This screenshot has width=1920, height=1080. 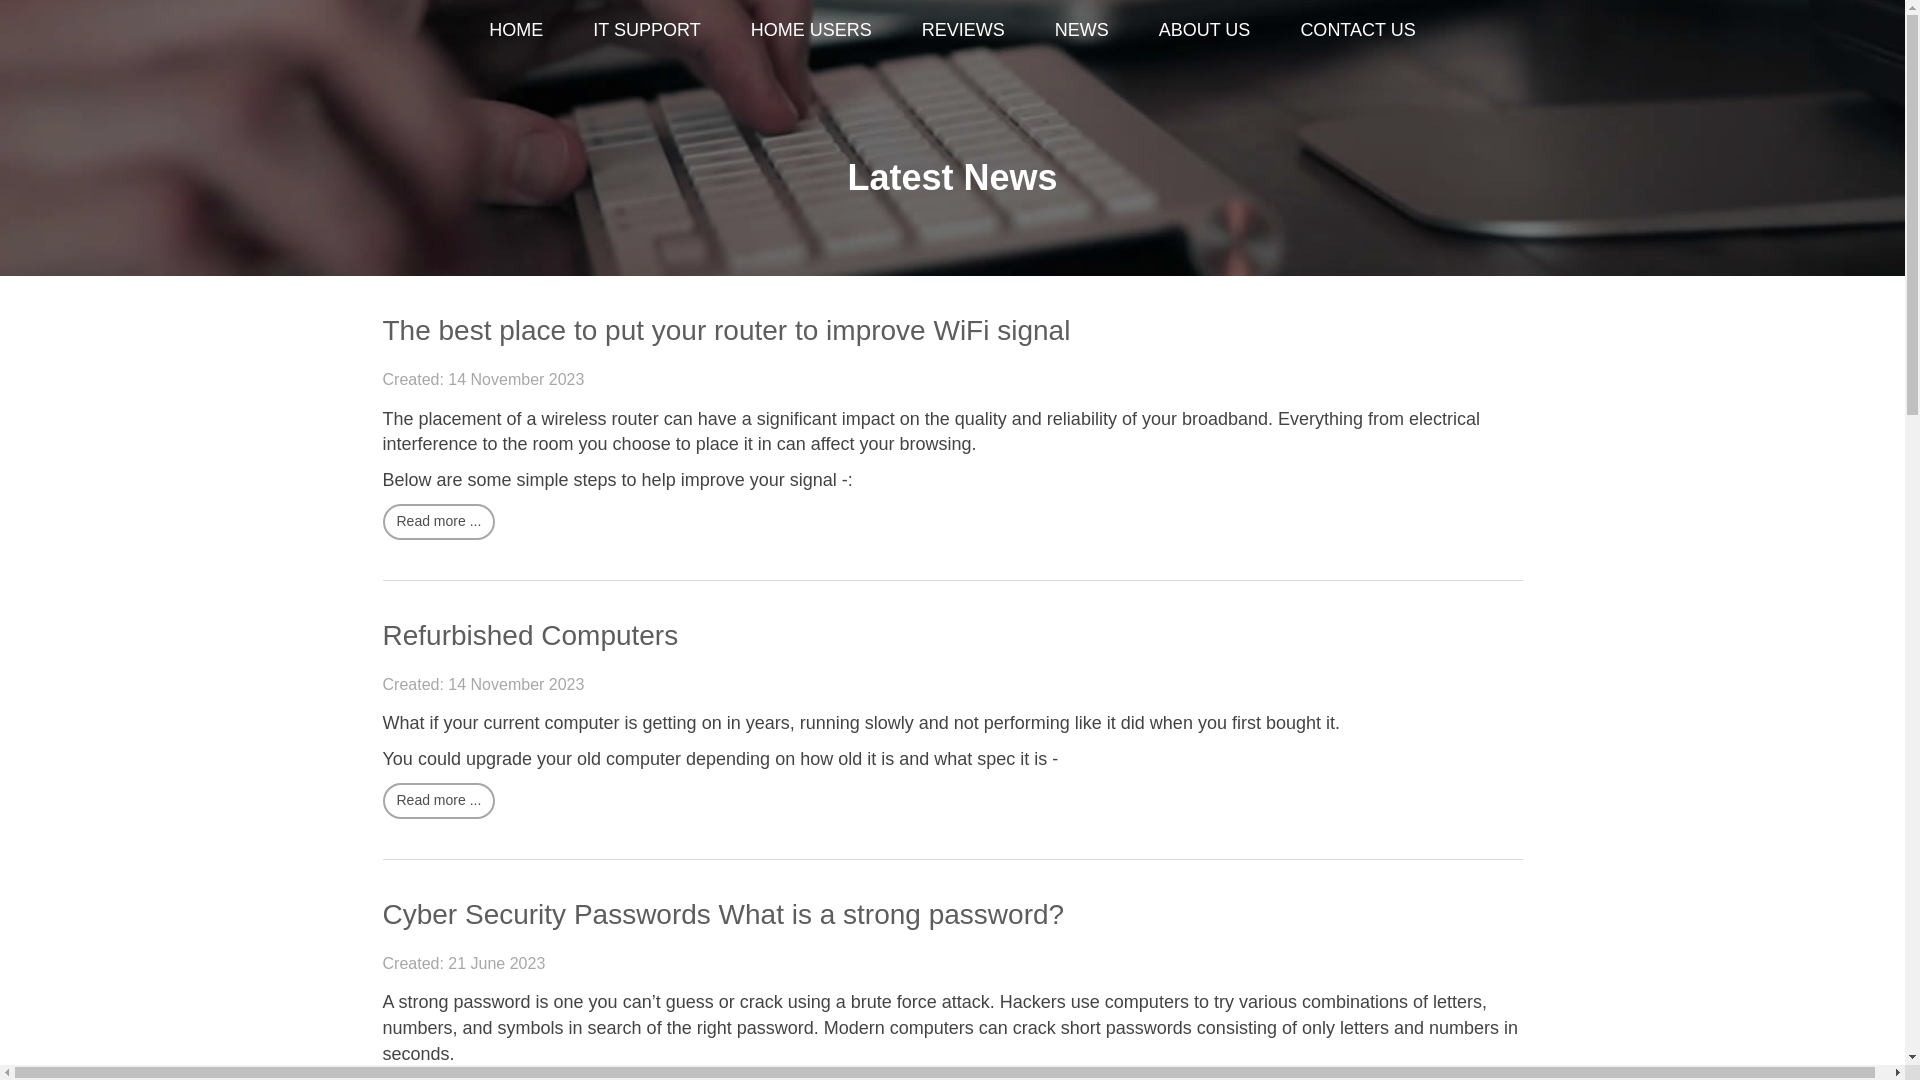 I want to click on Read more ..., so click(x=438, y=1078).